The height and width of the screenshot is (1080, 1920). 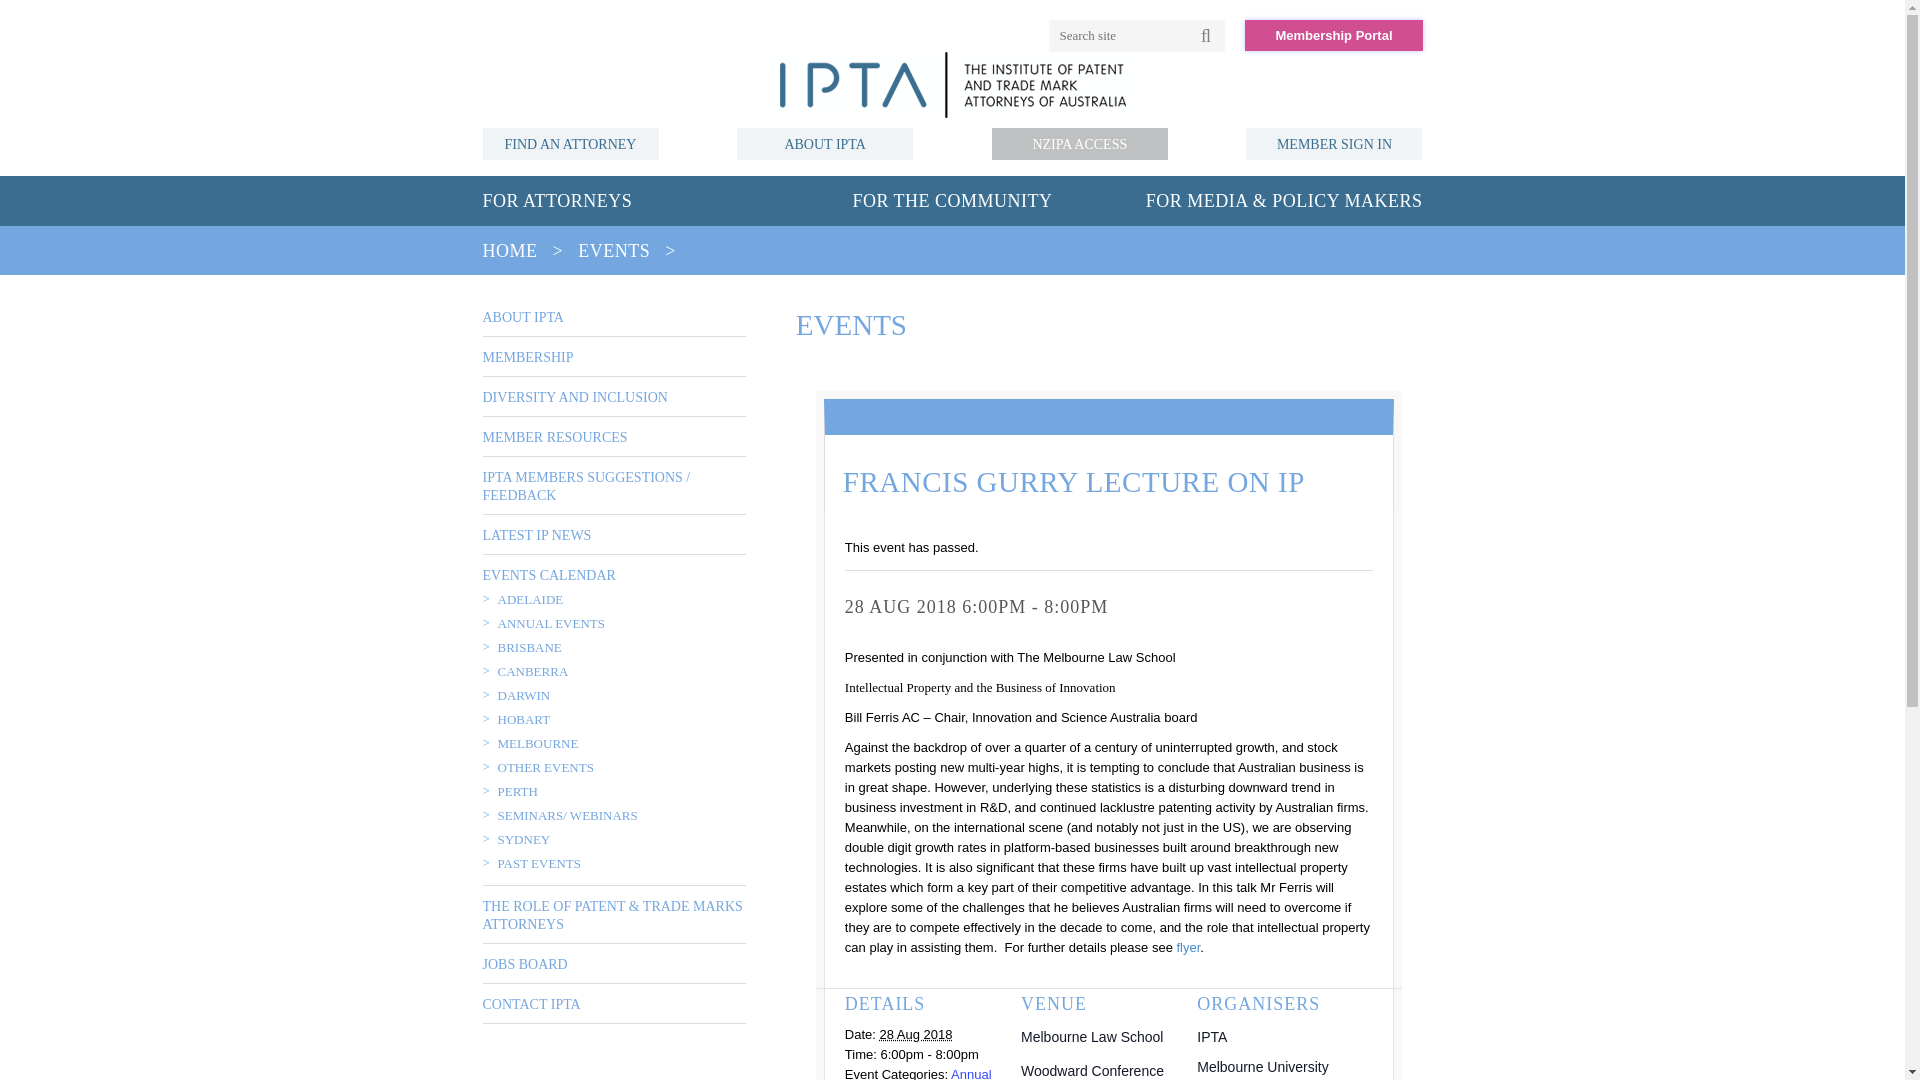 I want to click on IPTA Membership Portal, so click(x=1333, y=35).